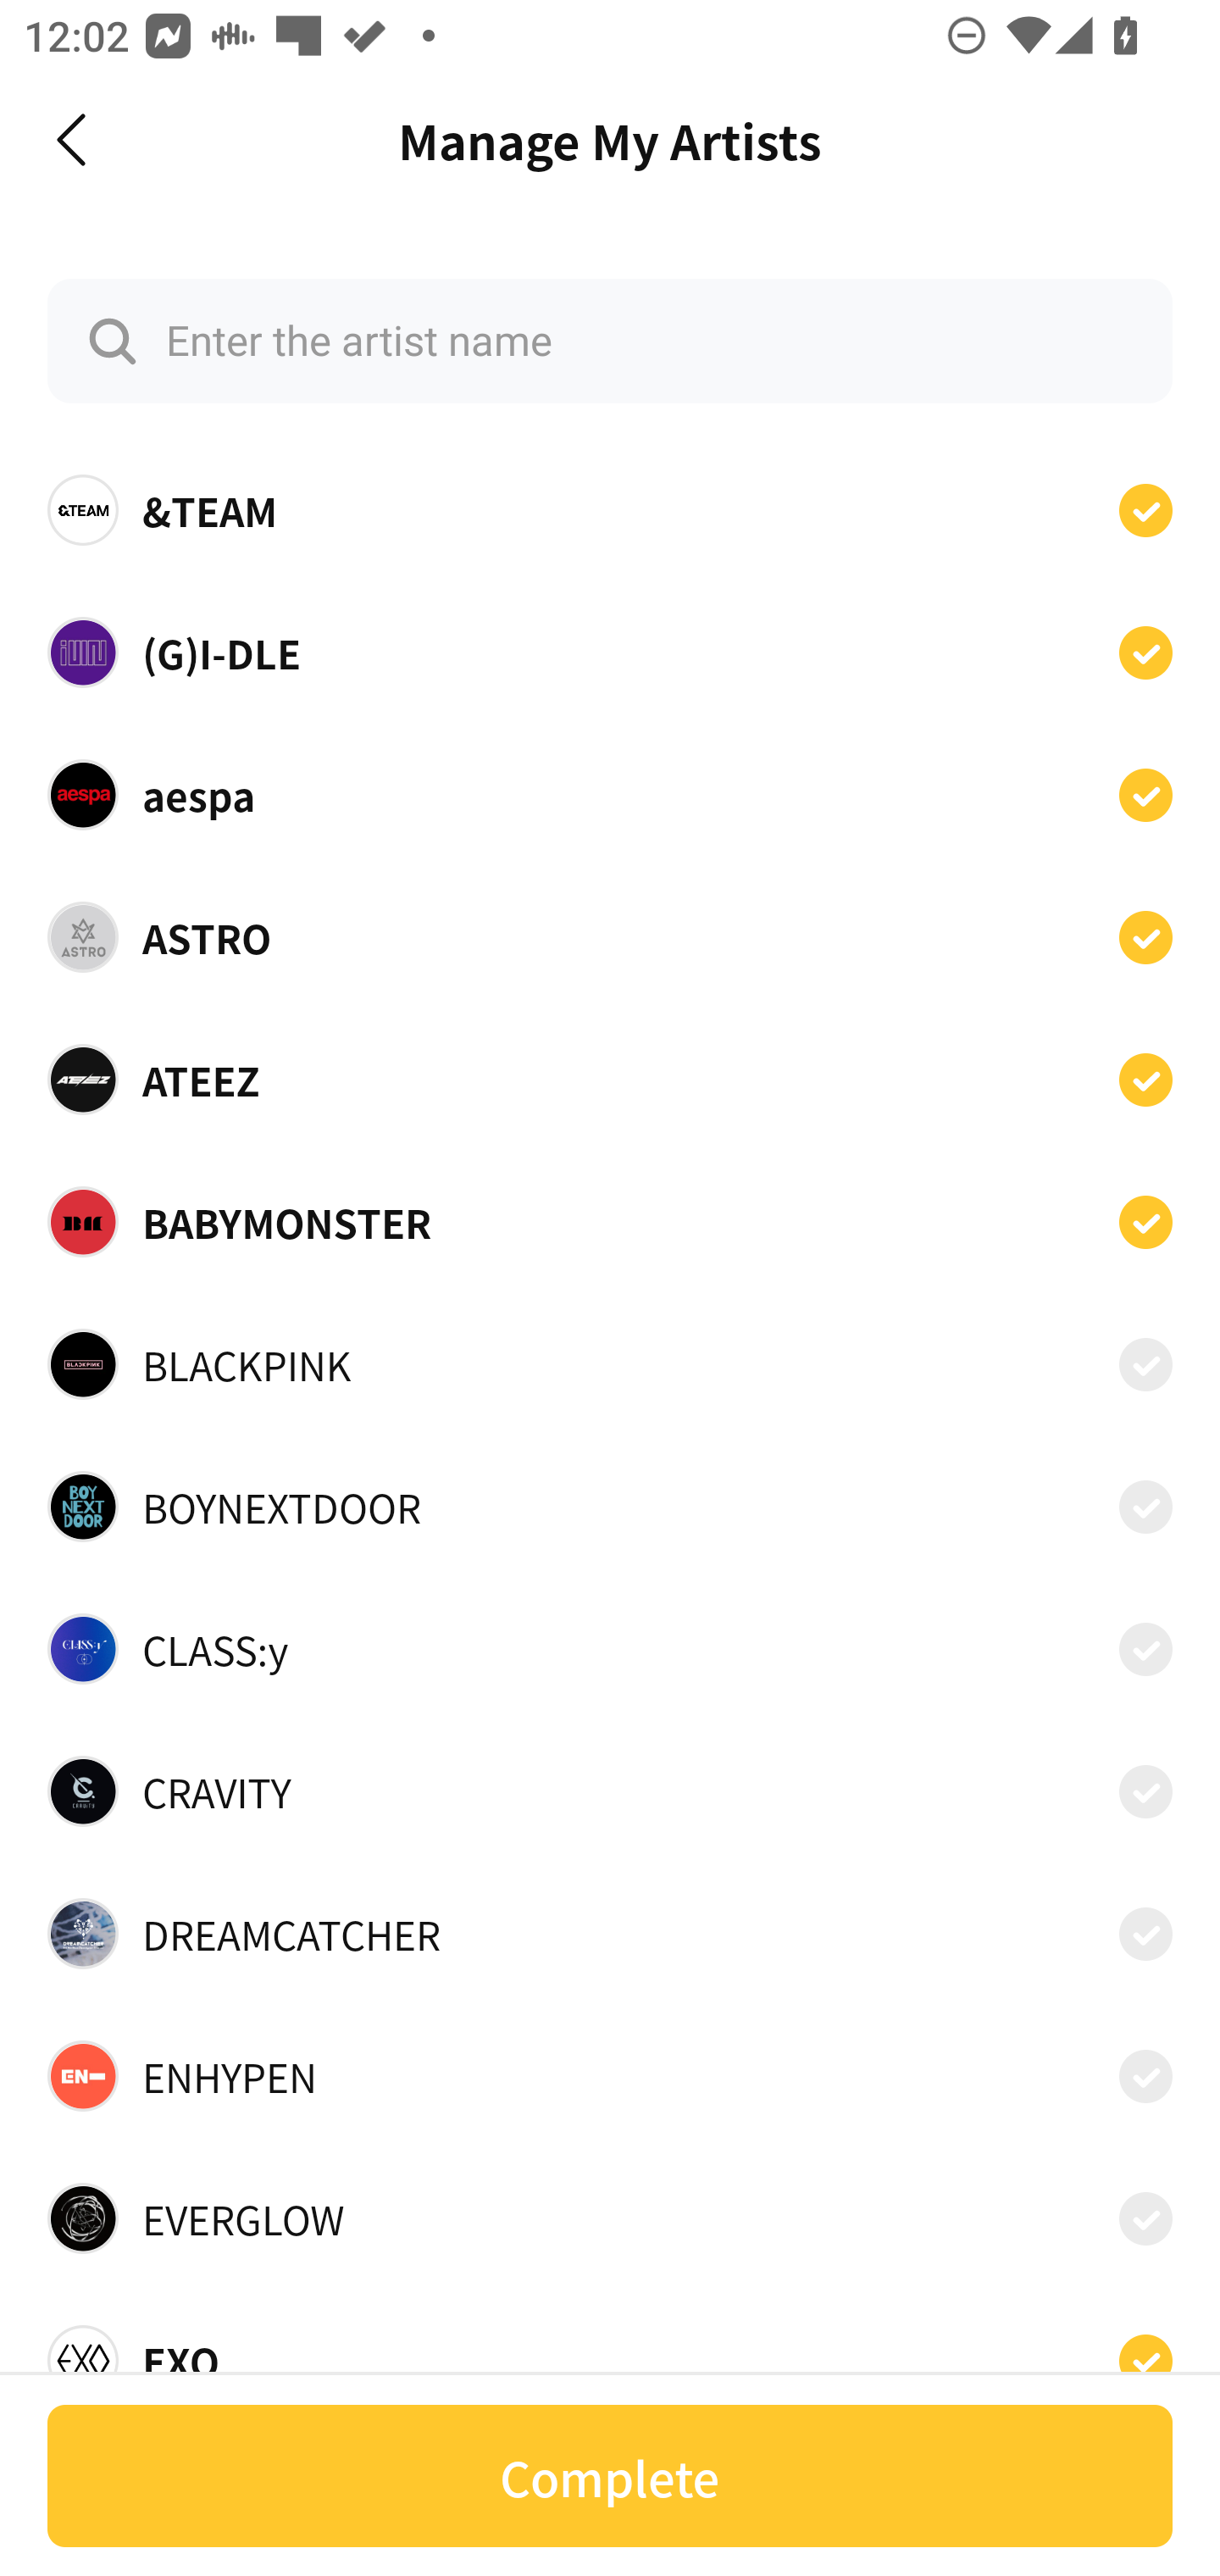 The image size is (1220, 2576). Describe the element at coordinates (610, 937) in the screenshot. I see `ASTRO` at that location.